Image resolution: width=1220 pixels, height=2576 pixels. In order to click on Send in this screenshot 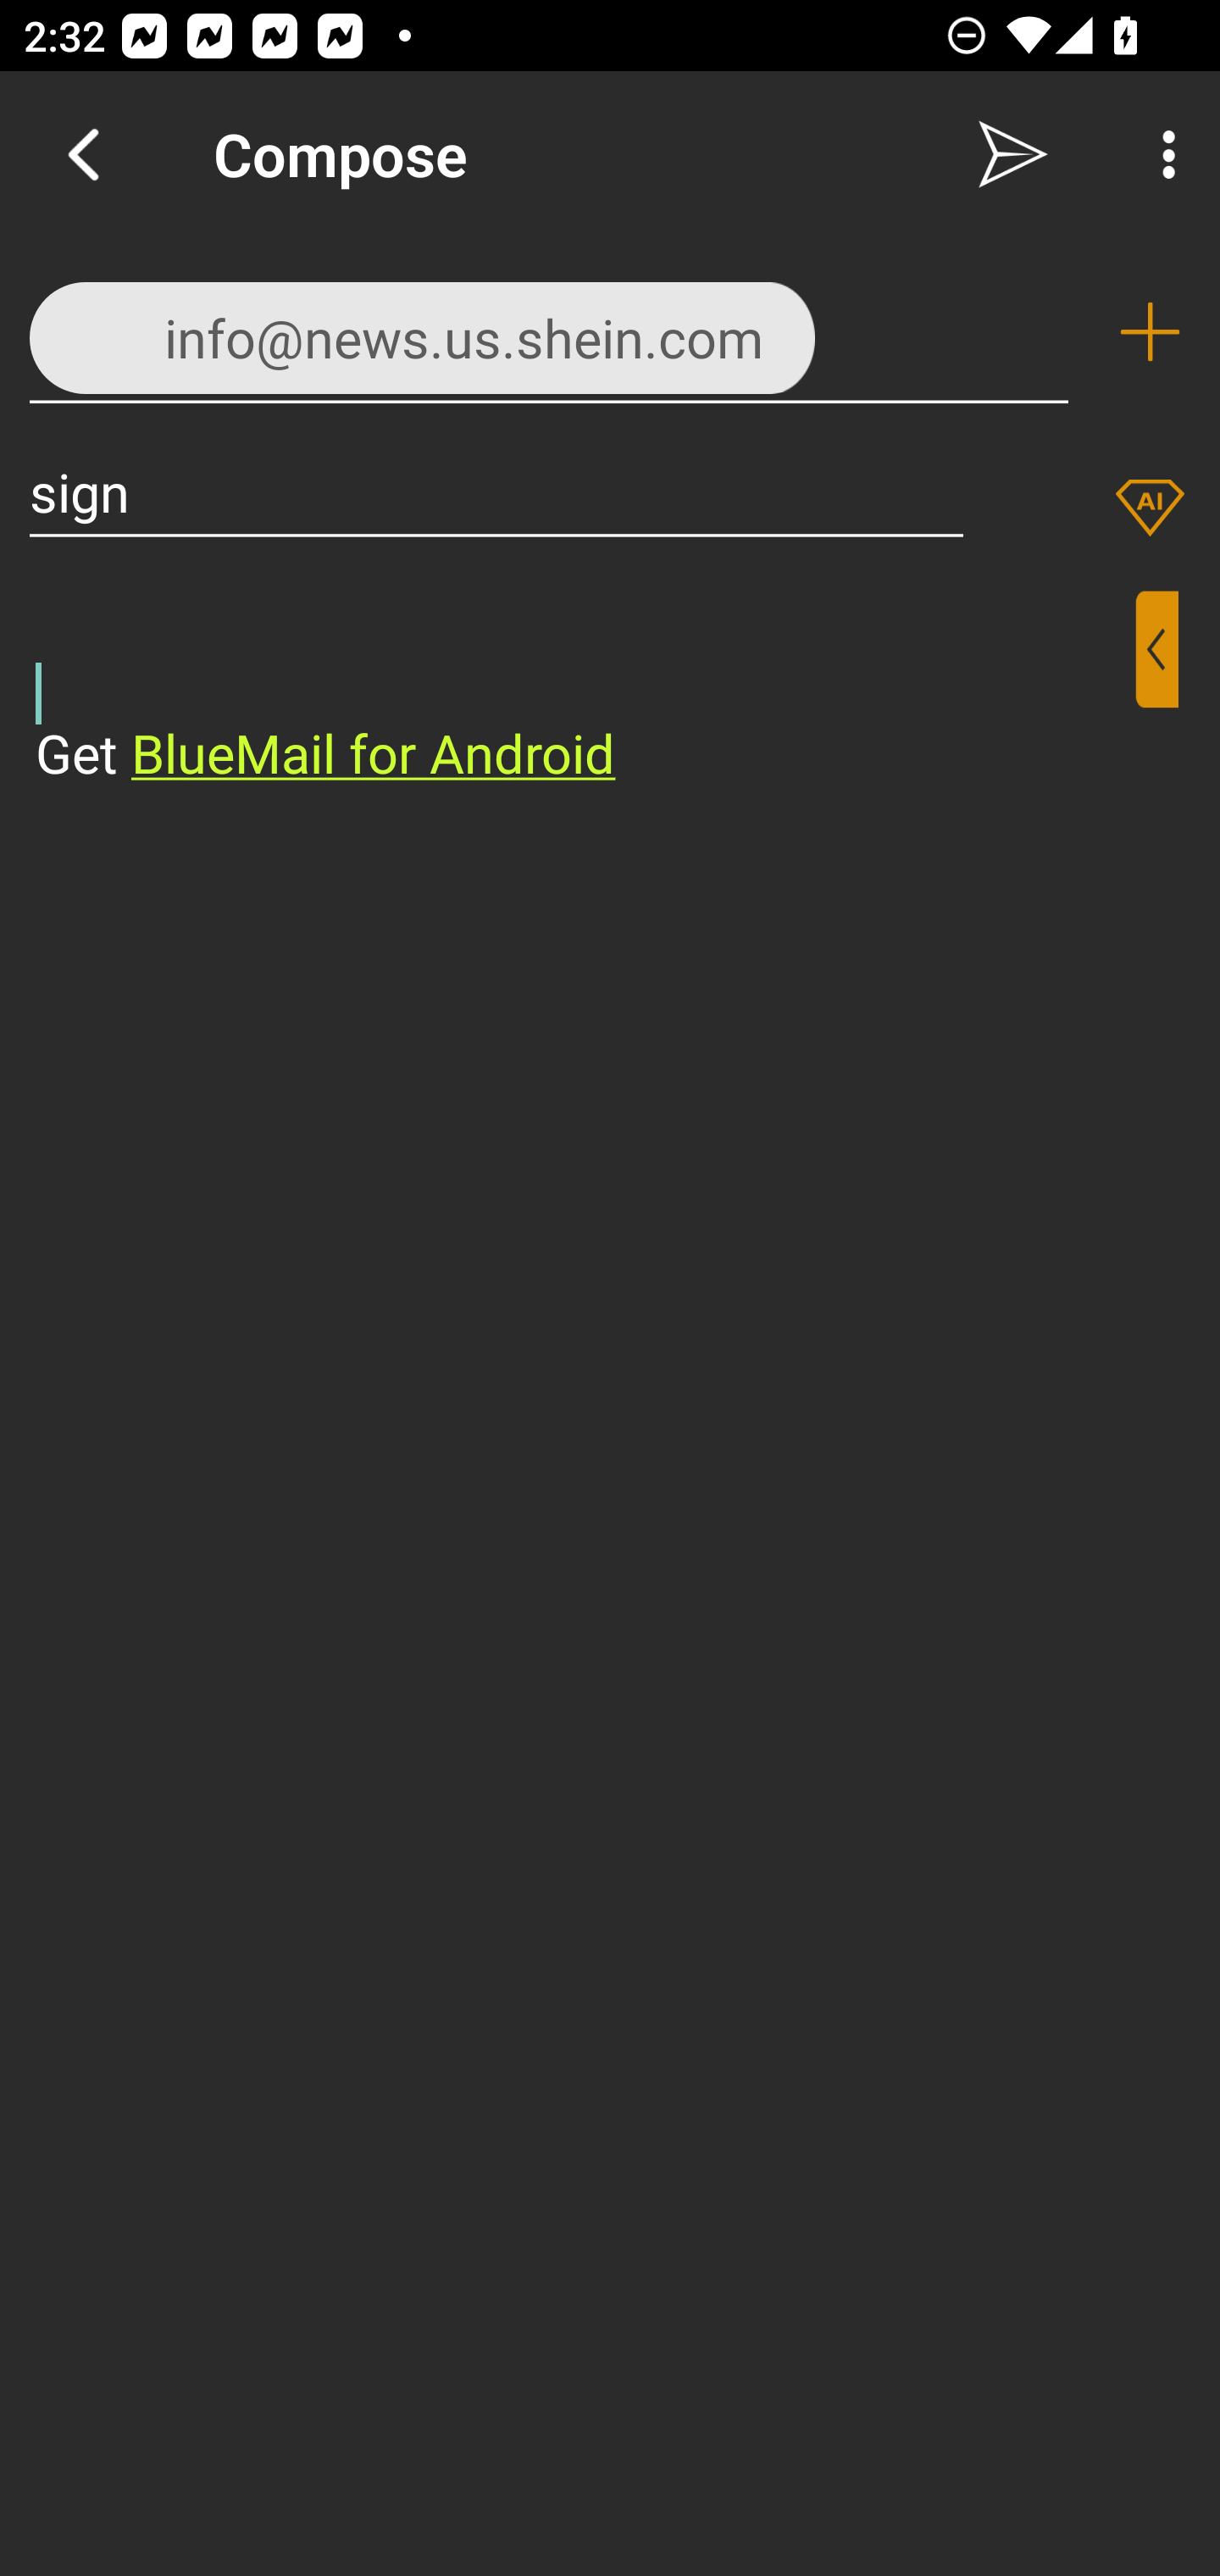, I will do `click(1013, 154)`.